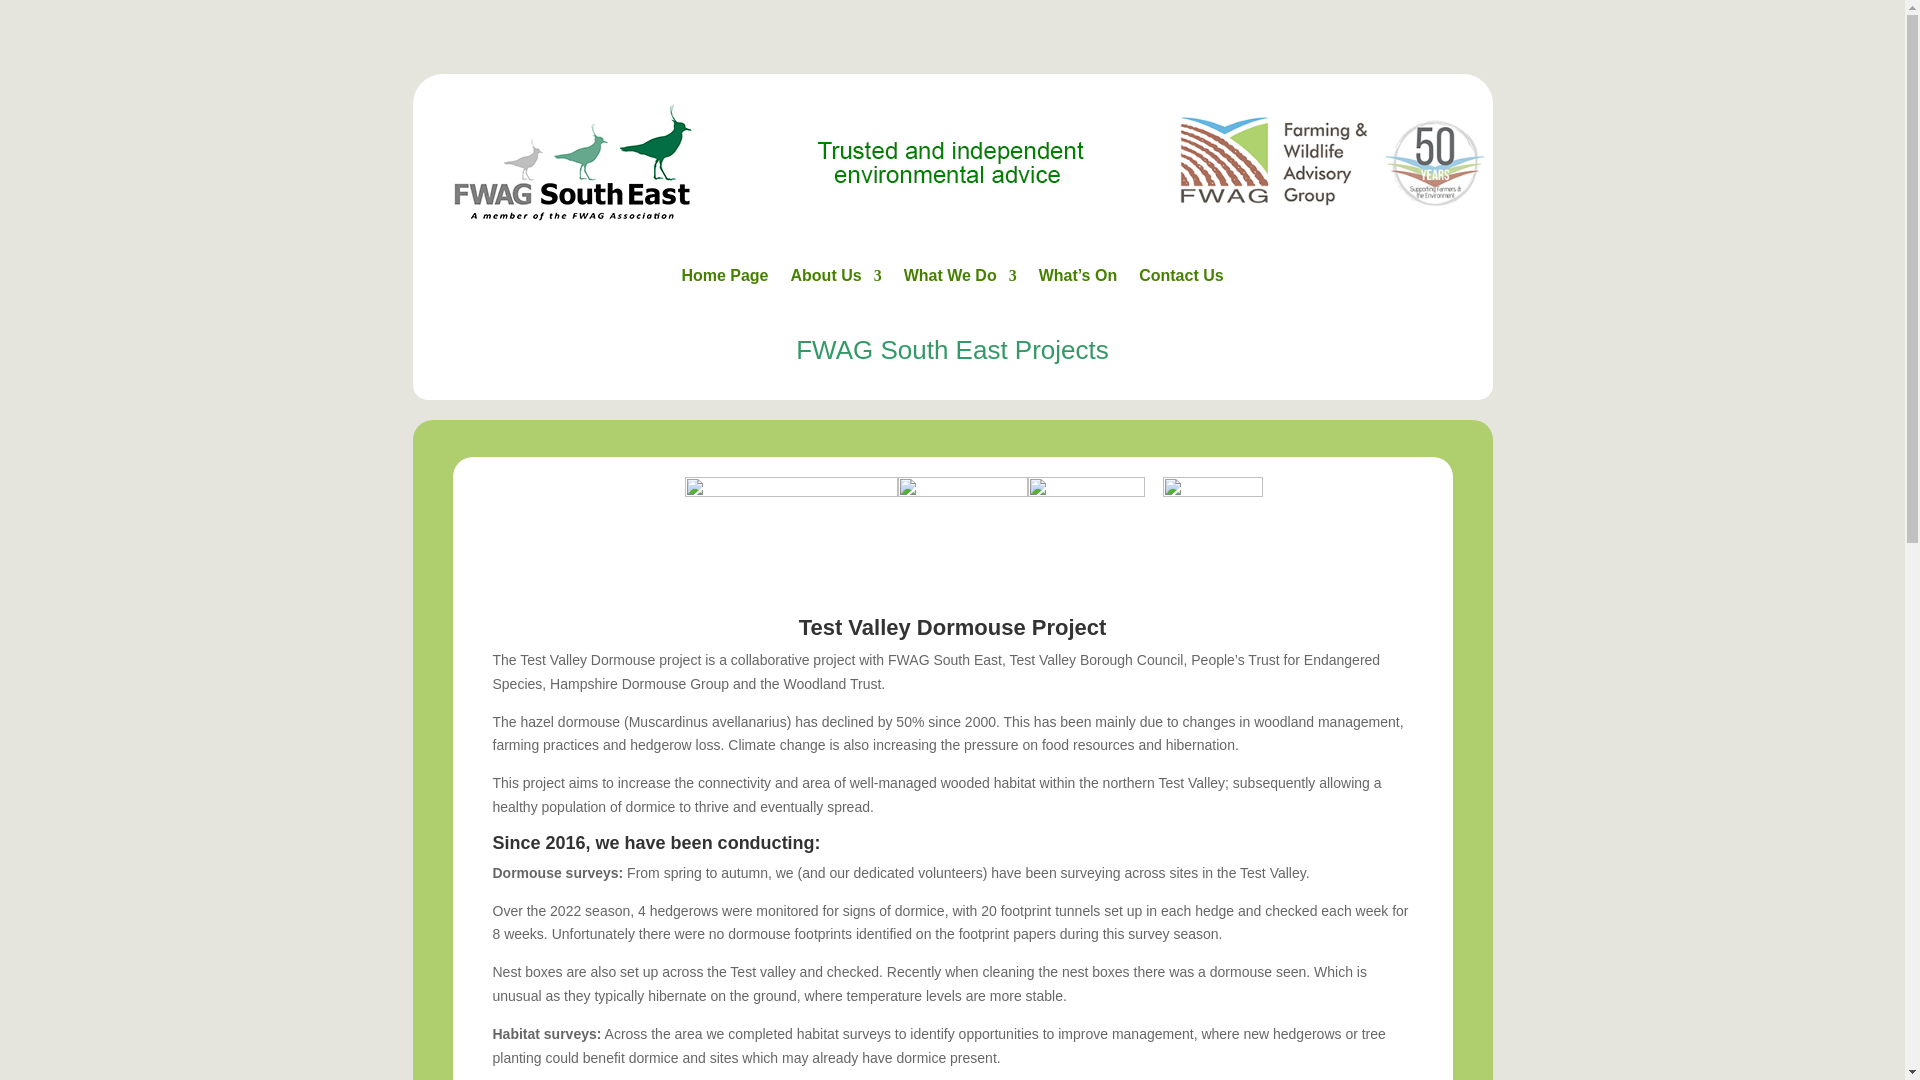 This screenshot has width=1920, height=1080. Describe the element at coordinates (724, 279) in the screenshot. I see `Home Page` at that location.